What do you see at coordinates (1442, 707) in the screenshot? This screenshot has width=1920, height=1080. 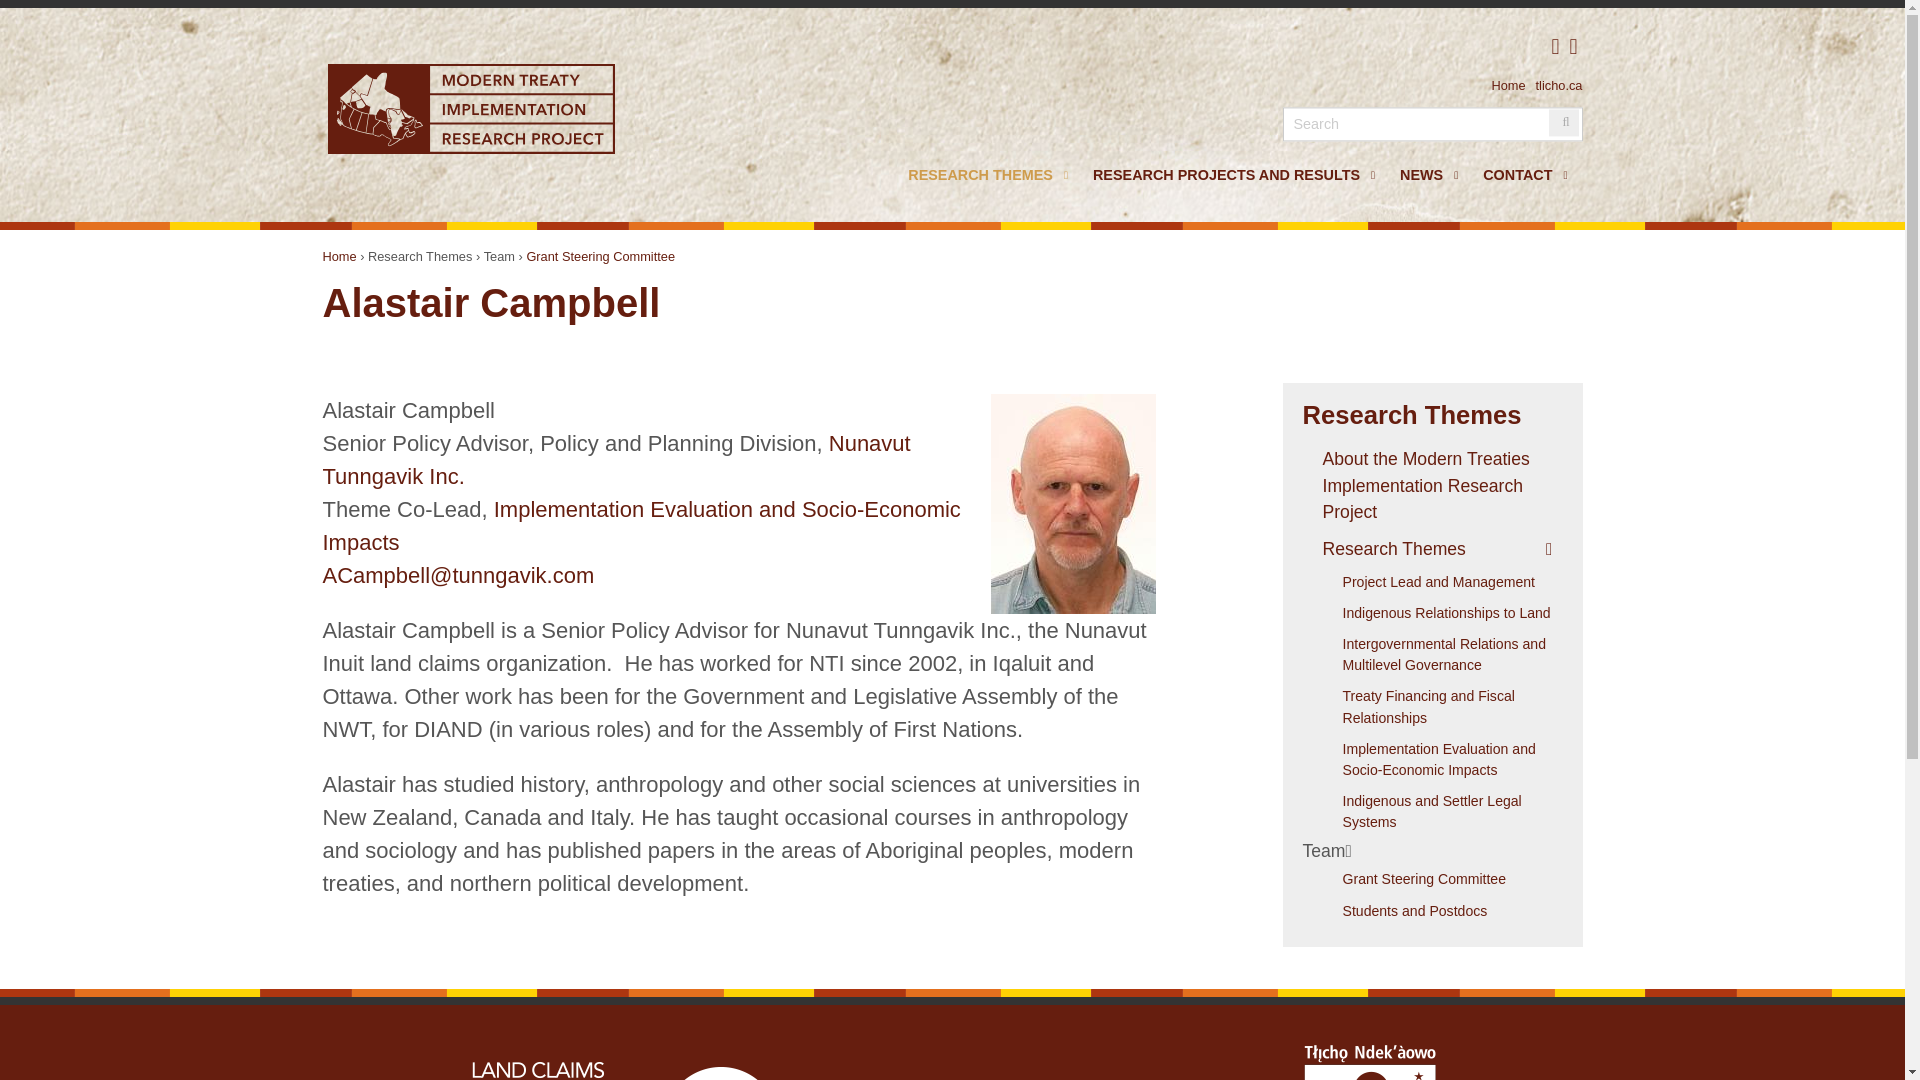 I see `Treaty Financing and Fiscal Relationships` at bounding box center [1442, 707].